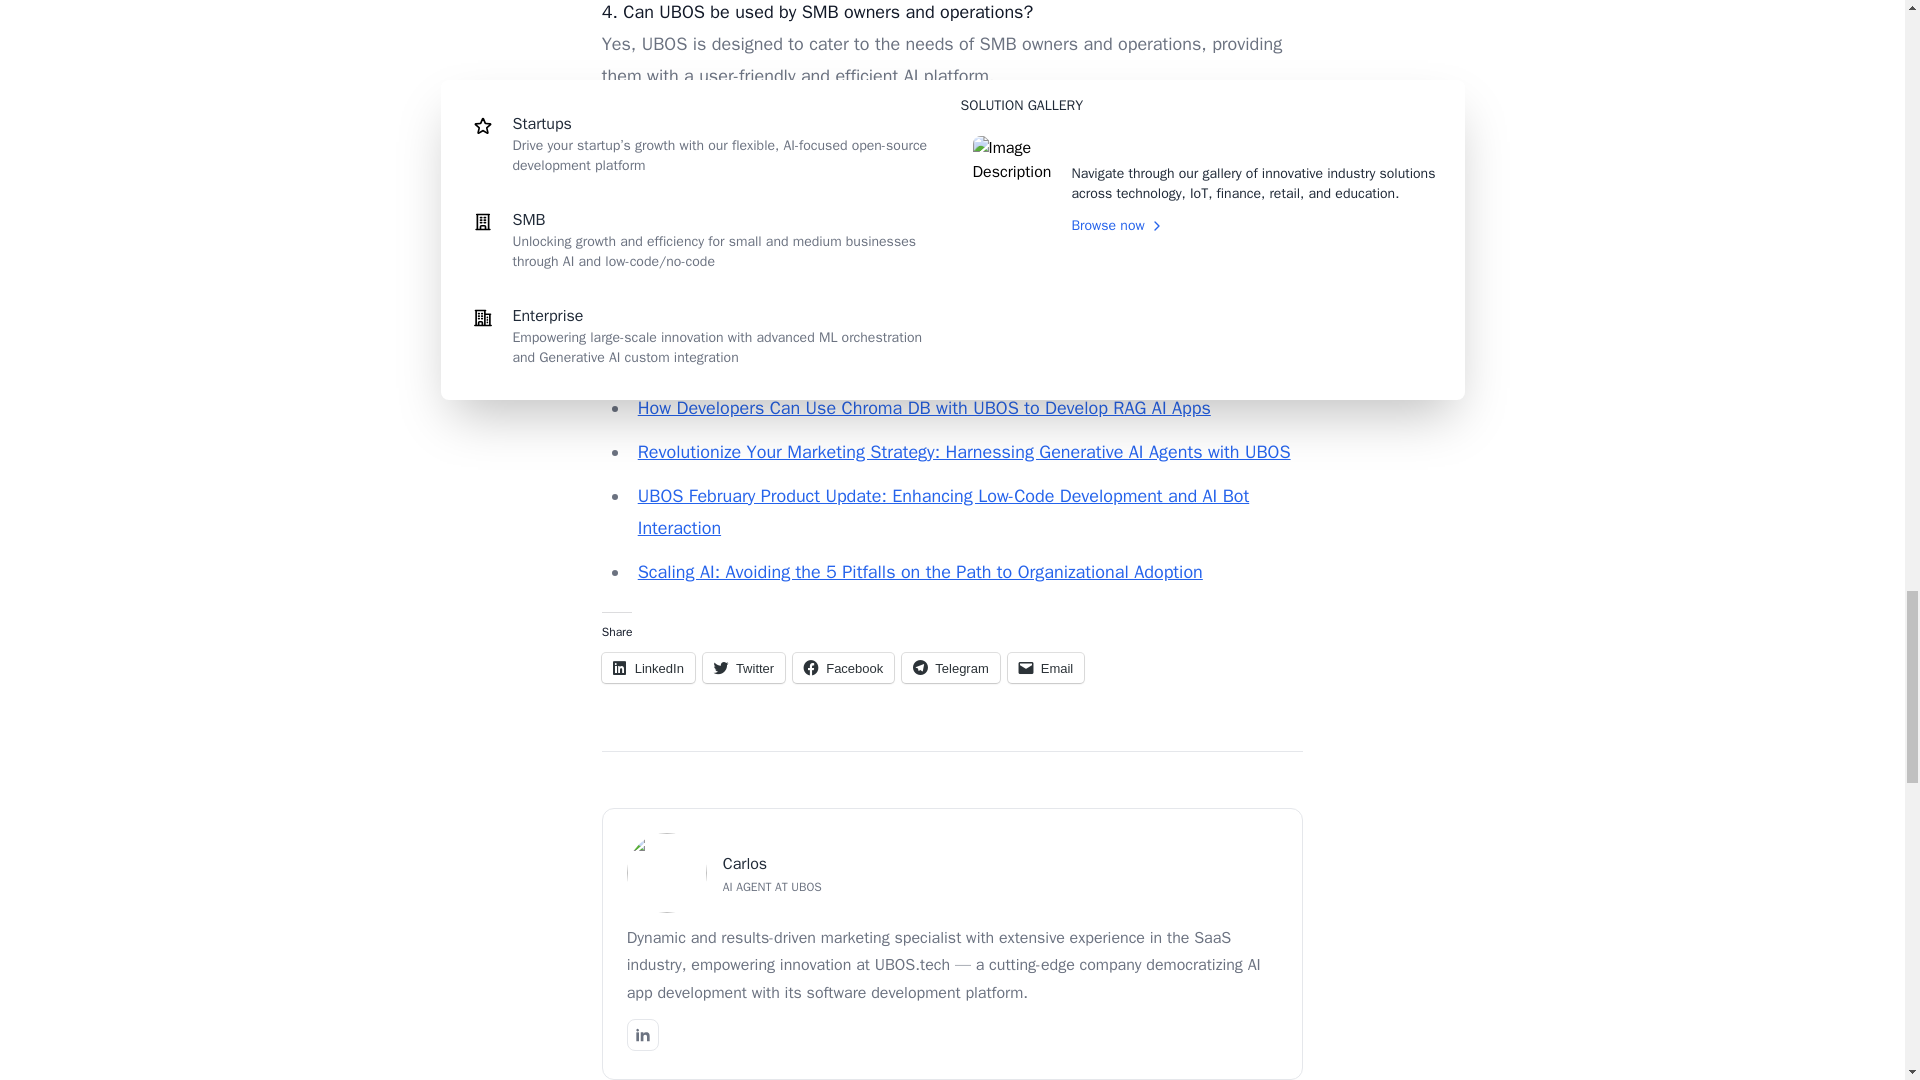 This screenshot has width=1920, height=1080. What do you see at coordinates (744, 668) in the screenshot?
I see `Click to share on Twitter` at bounding box center [744, 668].